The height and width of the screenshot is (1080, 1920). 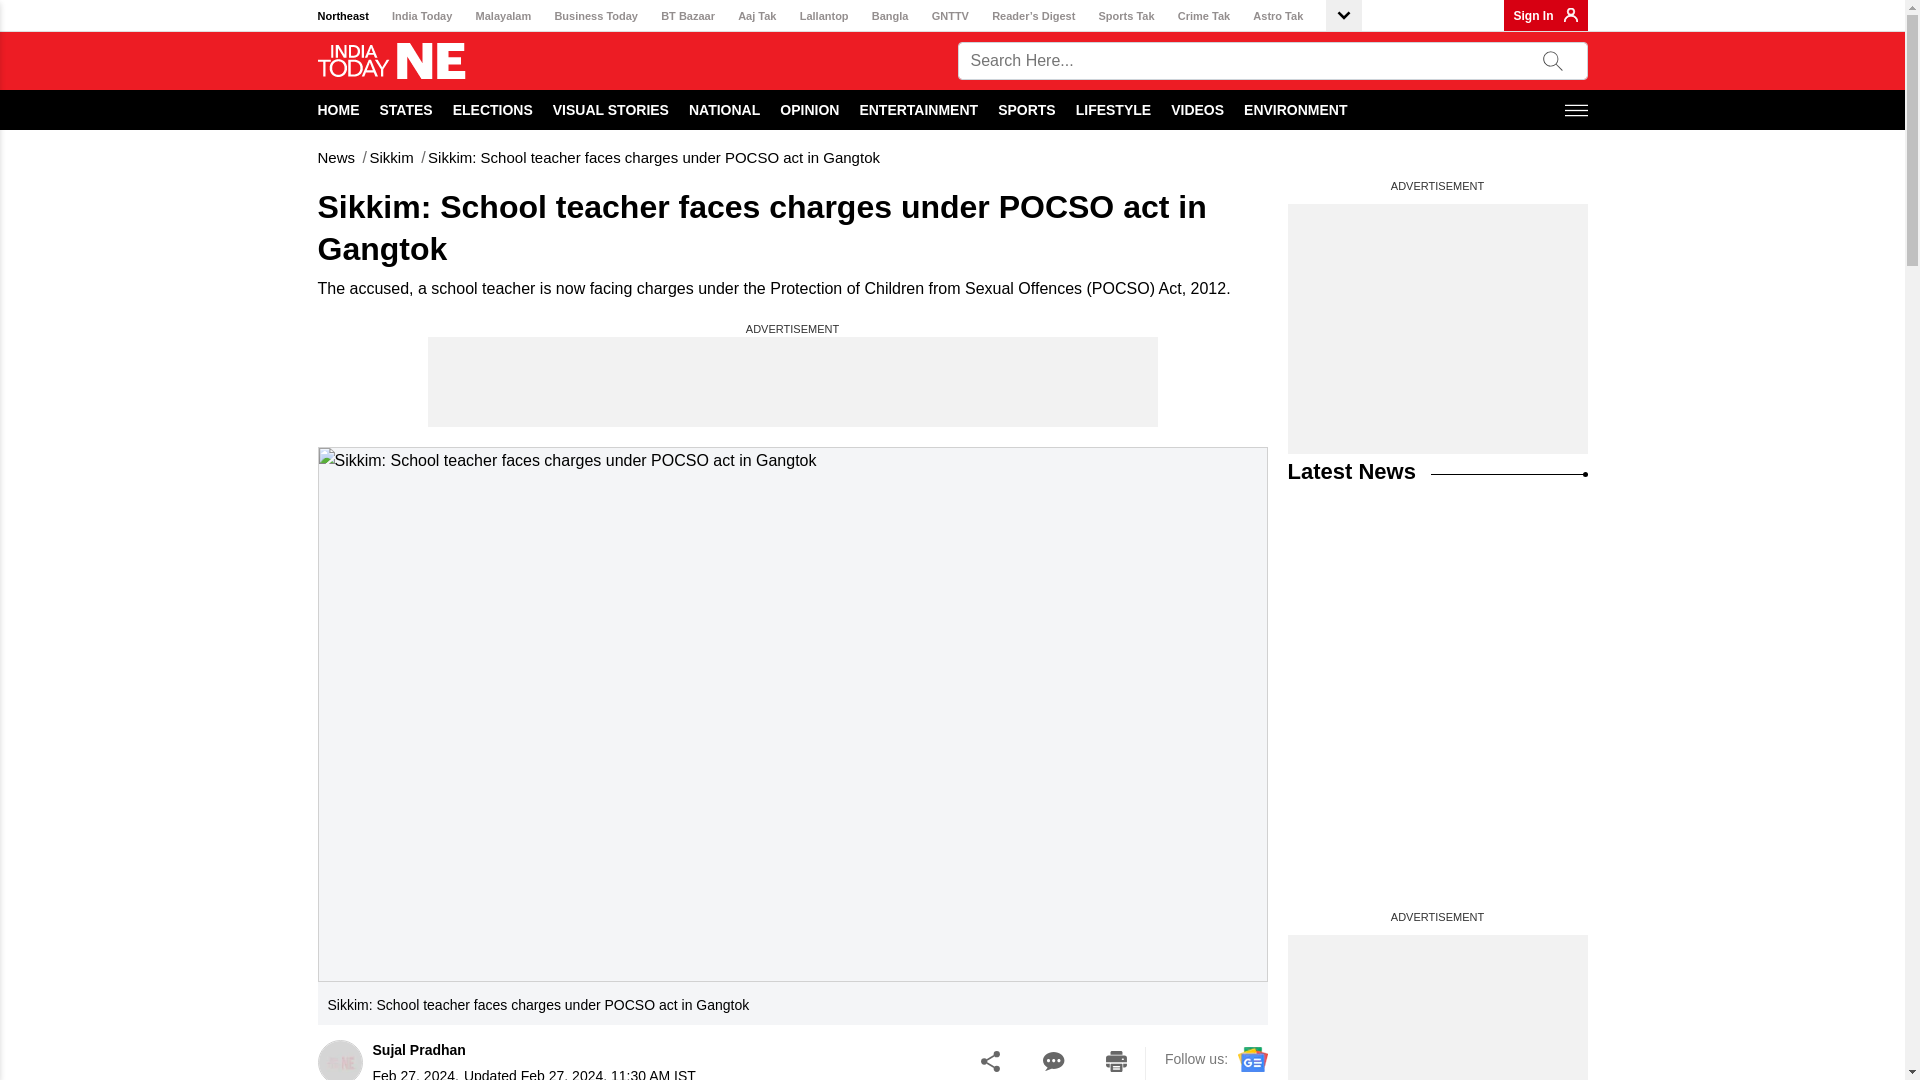 What do you see at coordinates (824, 16) in the screenshot?
I see `Lallantop` at bounding box center [824, 16].